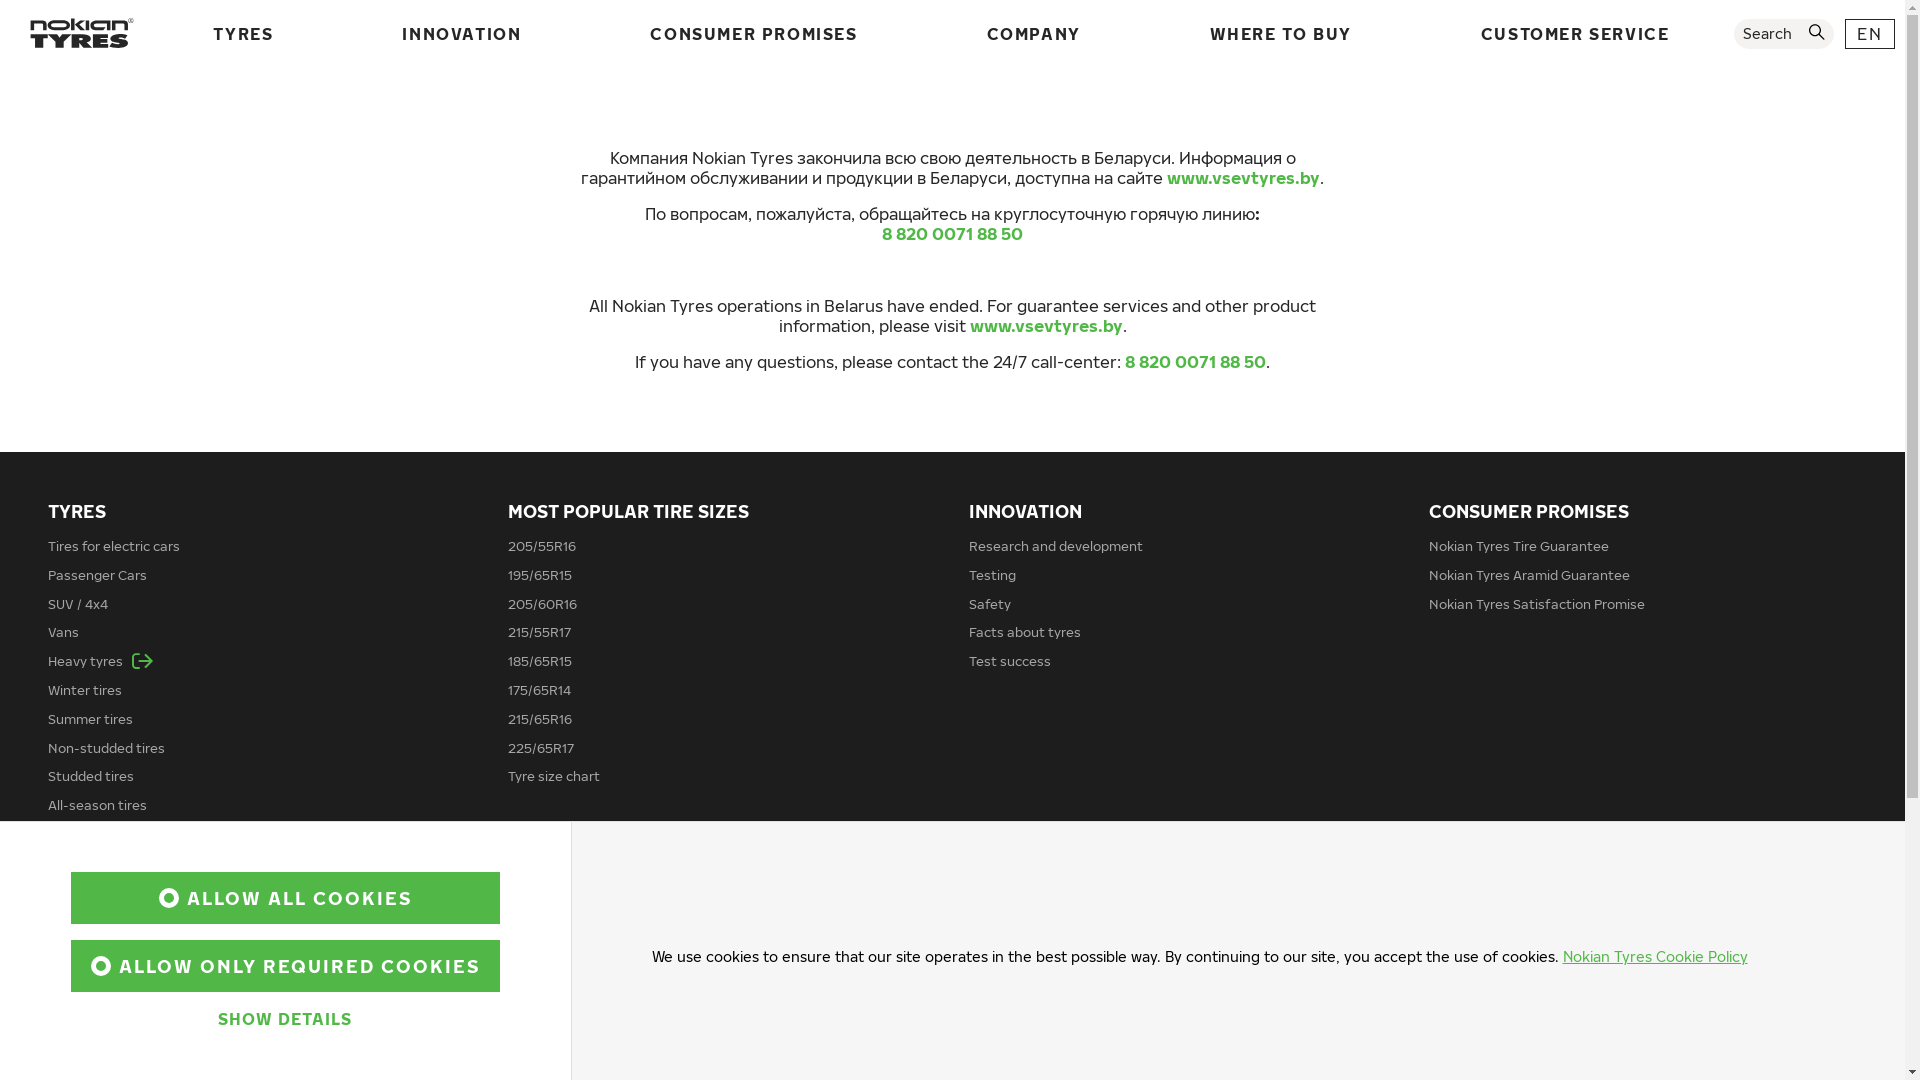 Image resolution: width=1920 pixels, height=1080 pixels. Describe the element at coordinates (540, 719) in the screenshot. I see `215/65R16` at that location.